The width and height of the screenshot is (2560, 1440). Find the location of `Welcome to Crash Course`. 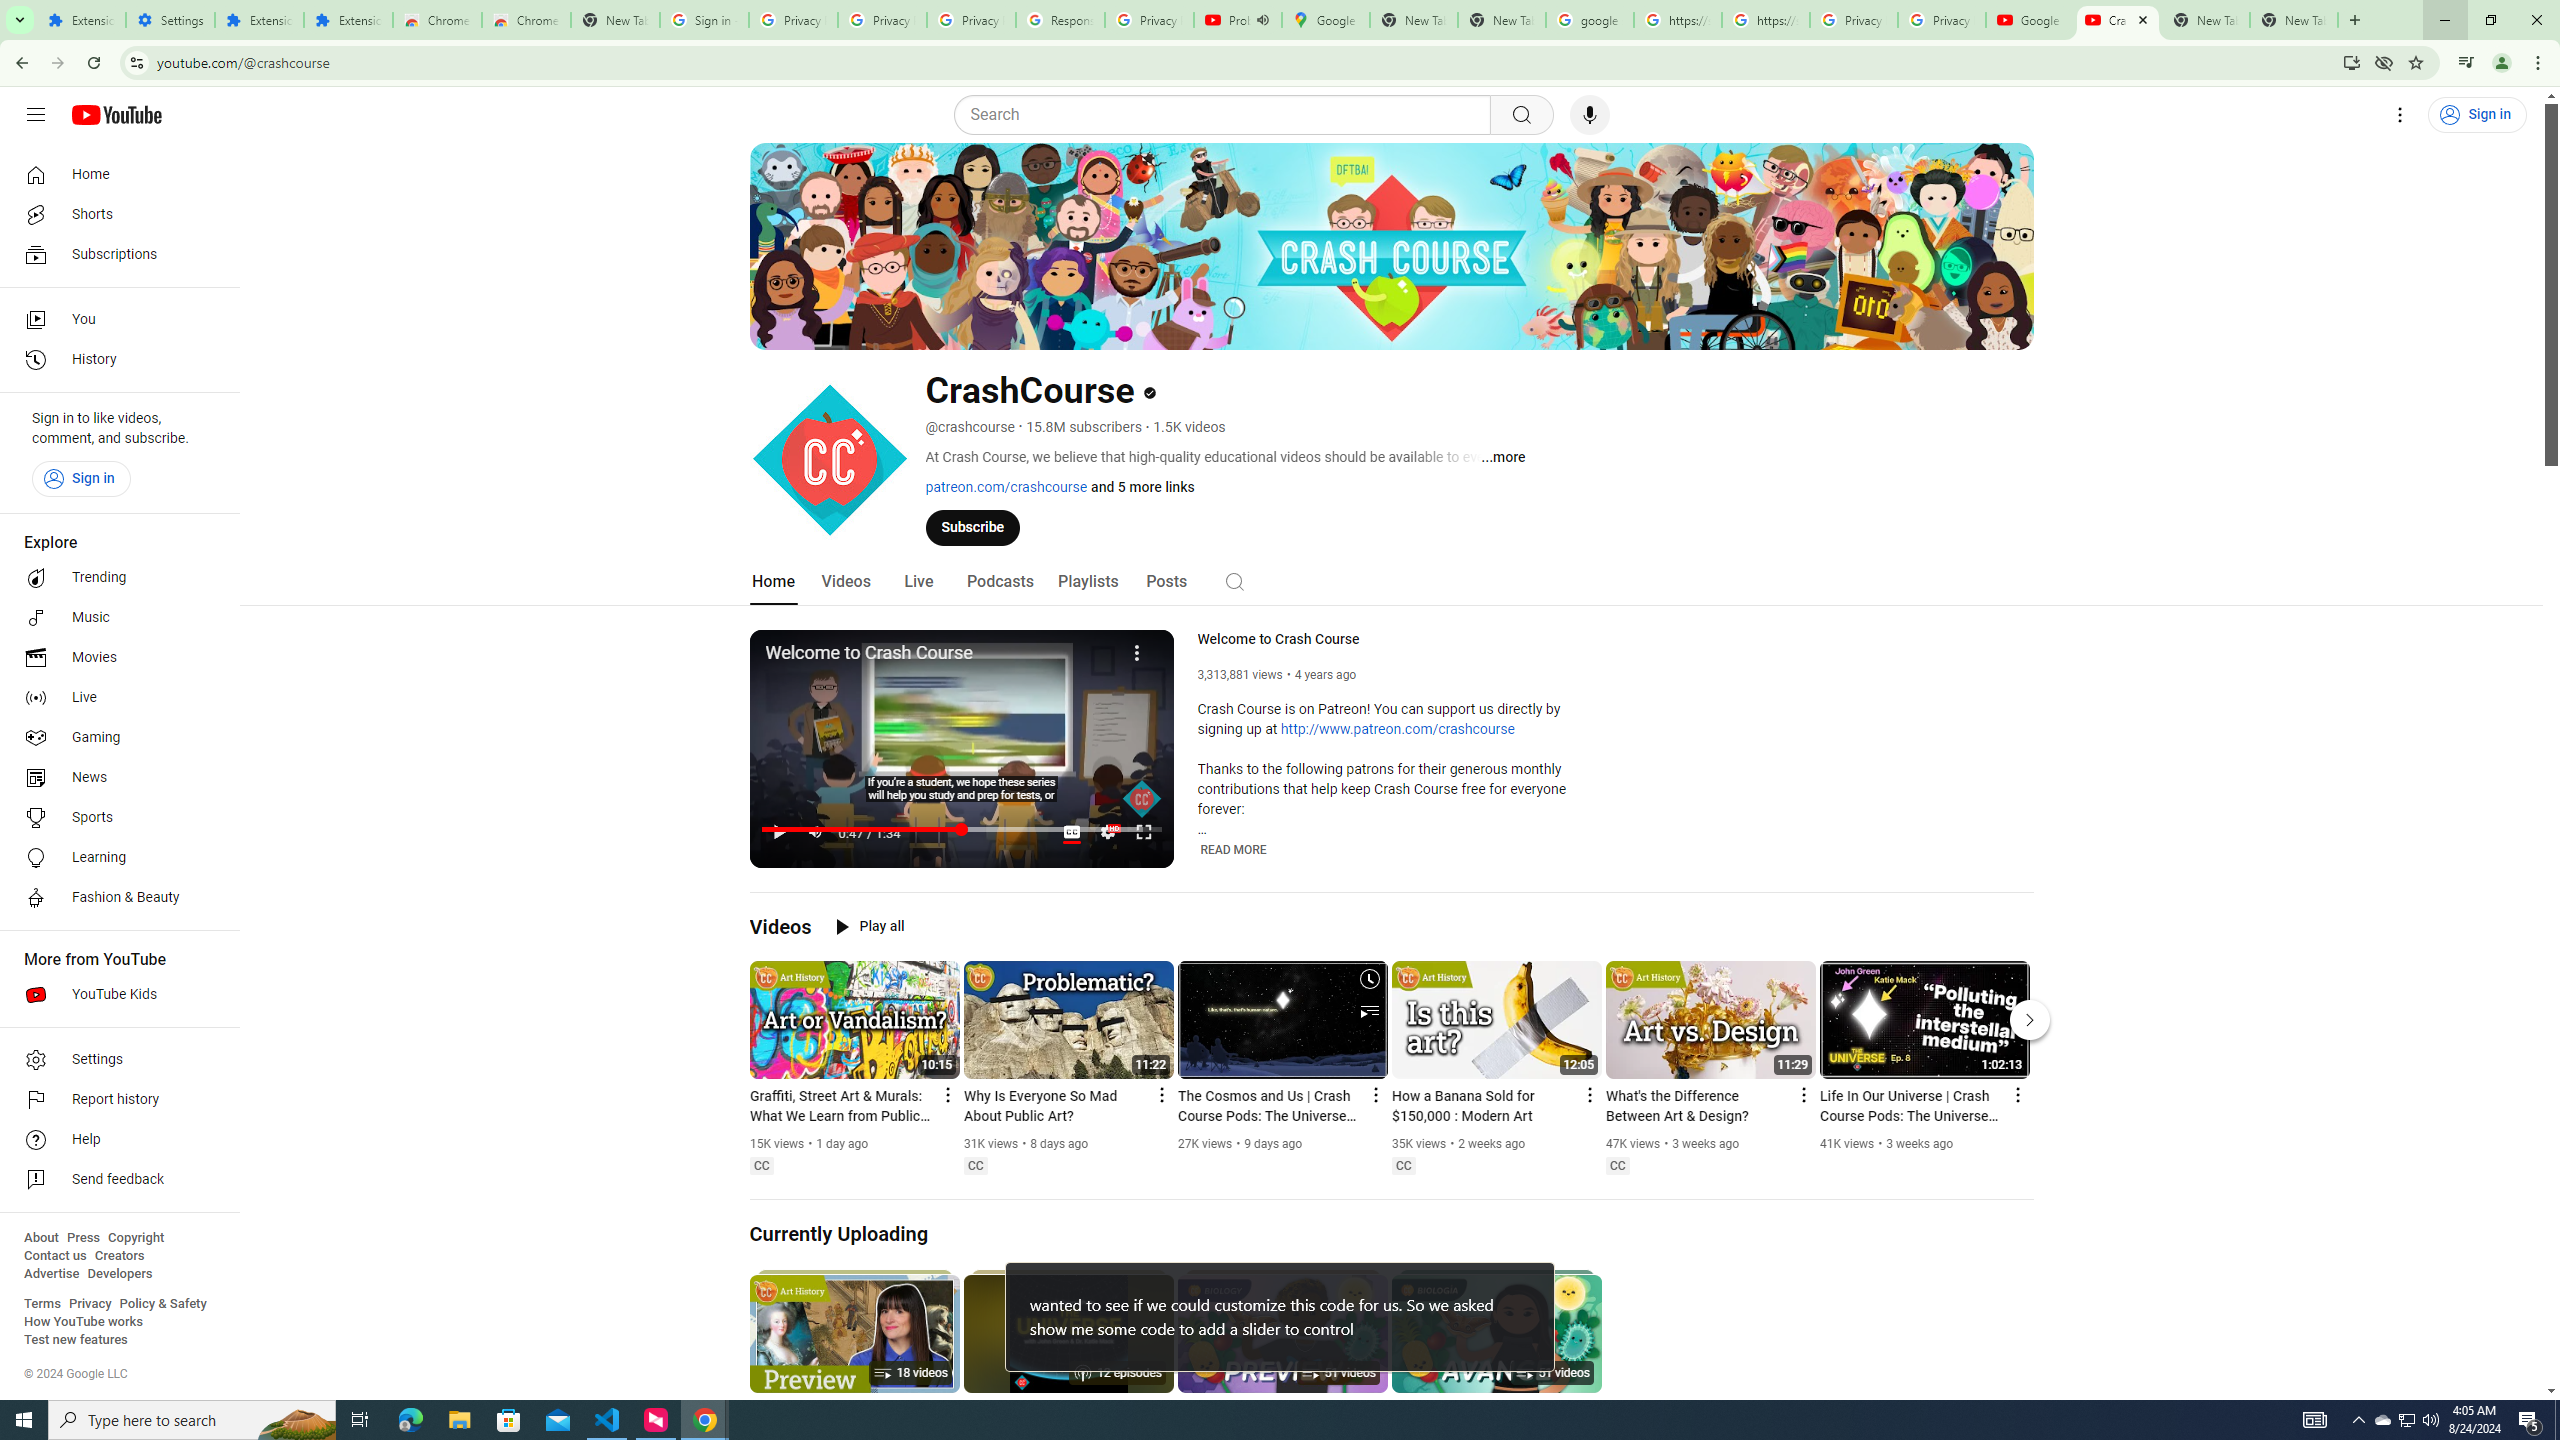

Welcome to Crash Course is located at coordinates (1399, 640).